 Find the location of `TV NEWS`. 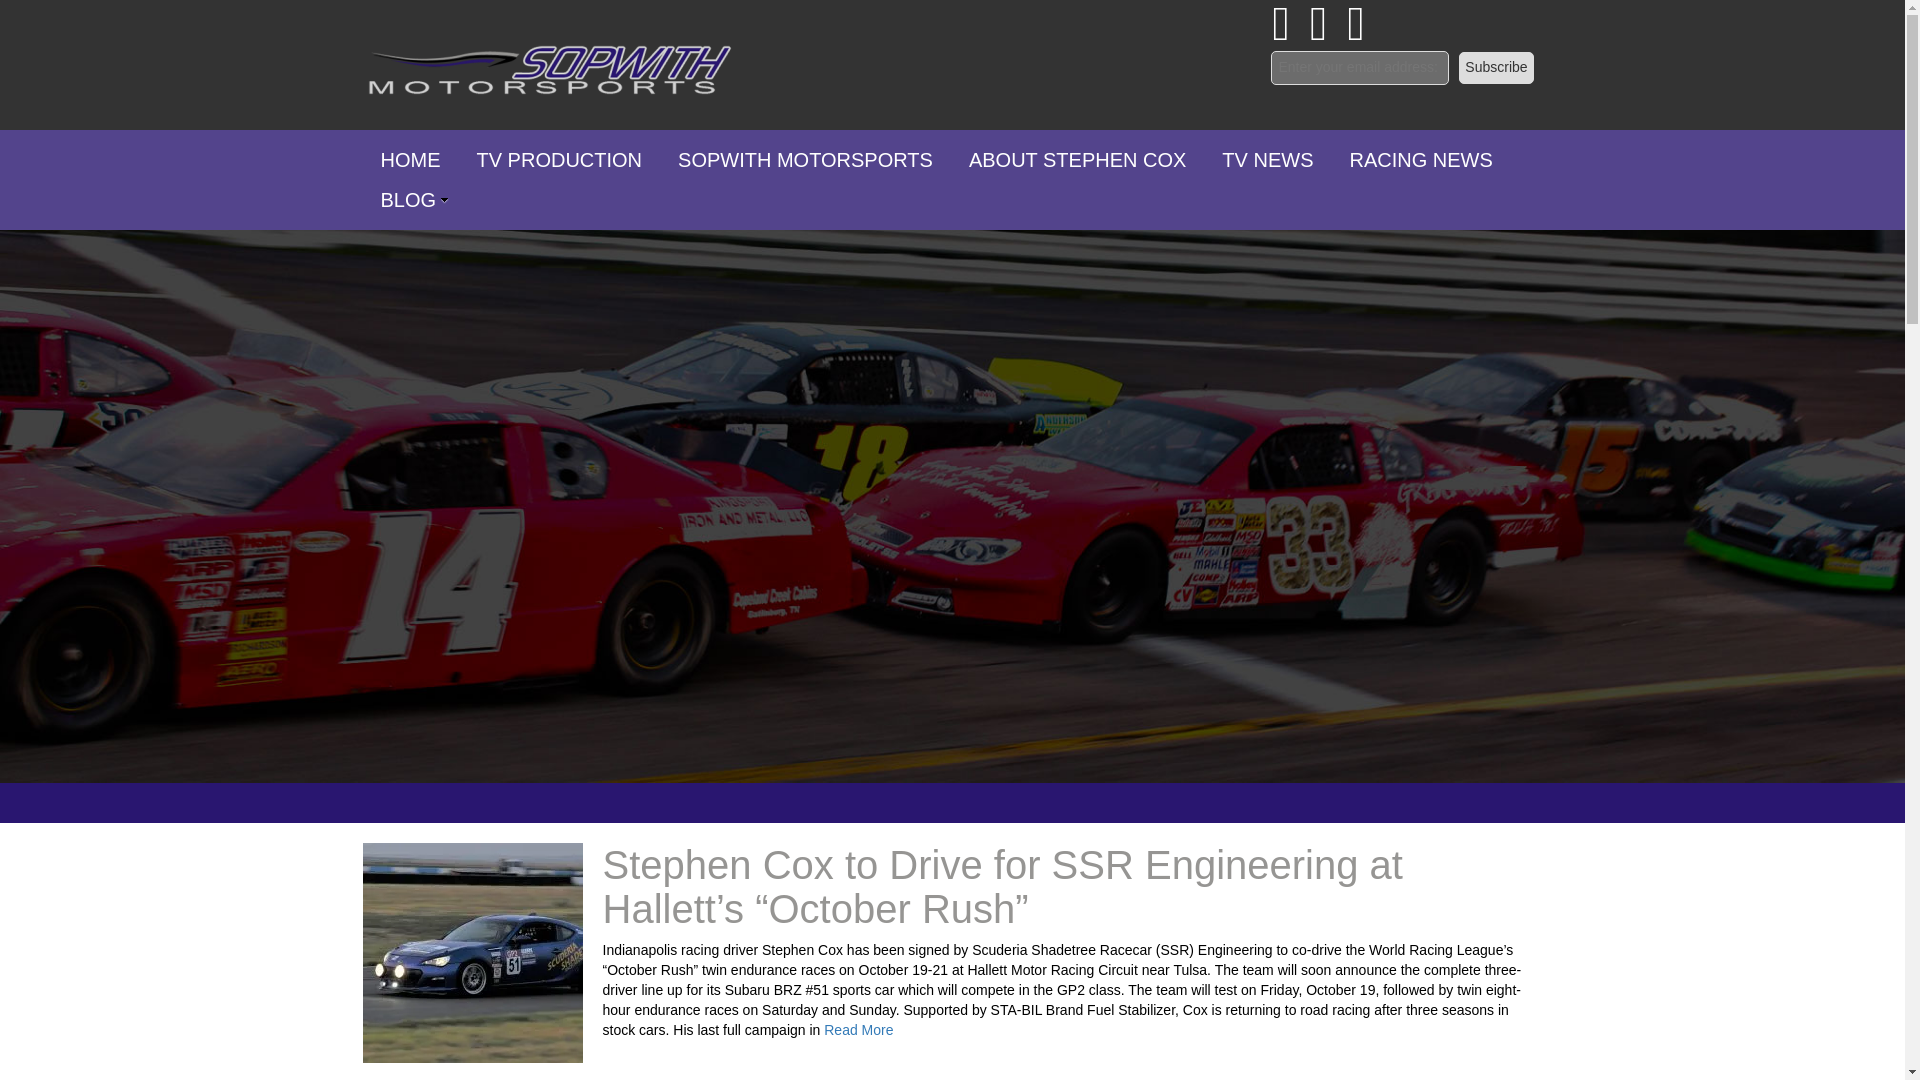

TV NEWS is located at coordinates (1266, 160).